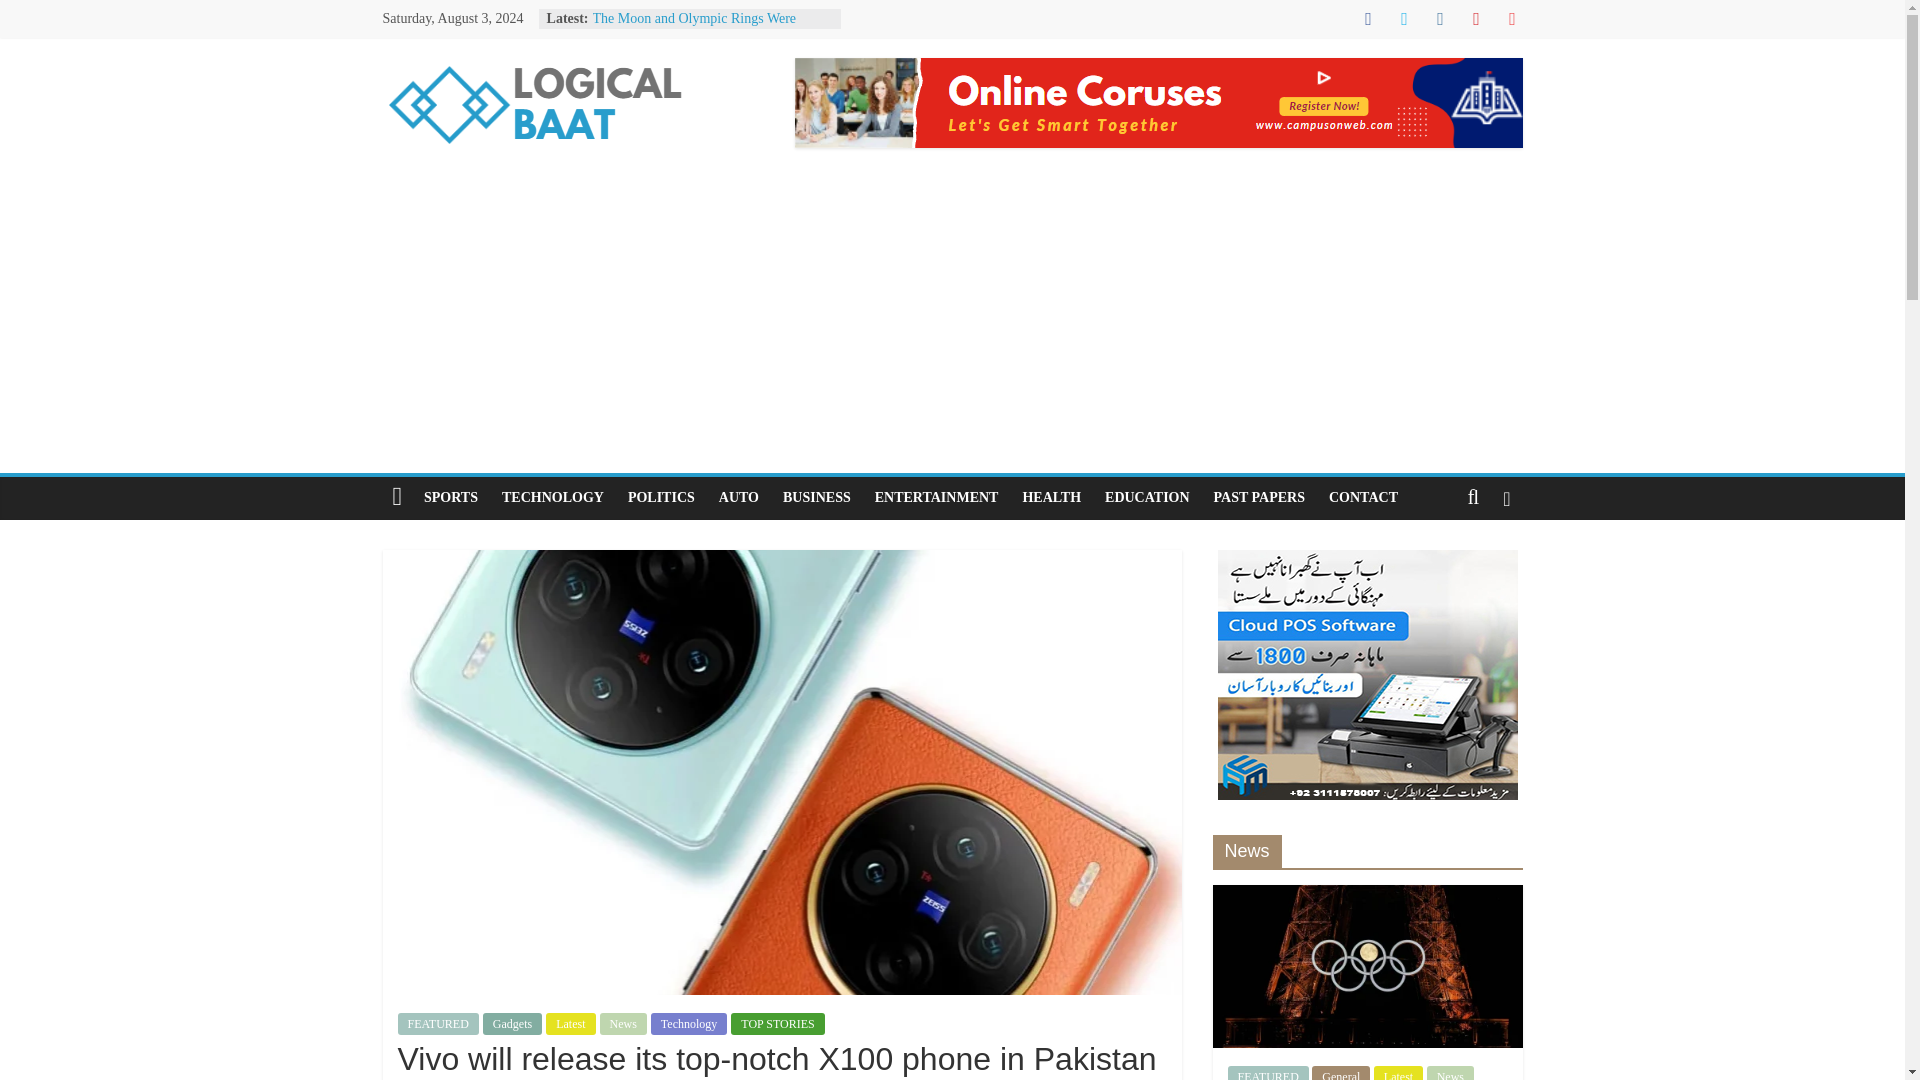  What do you see at coordinates (1363, 498) in the screenshot?
I see `CONTACT` at bounding box center [1363, 498].